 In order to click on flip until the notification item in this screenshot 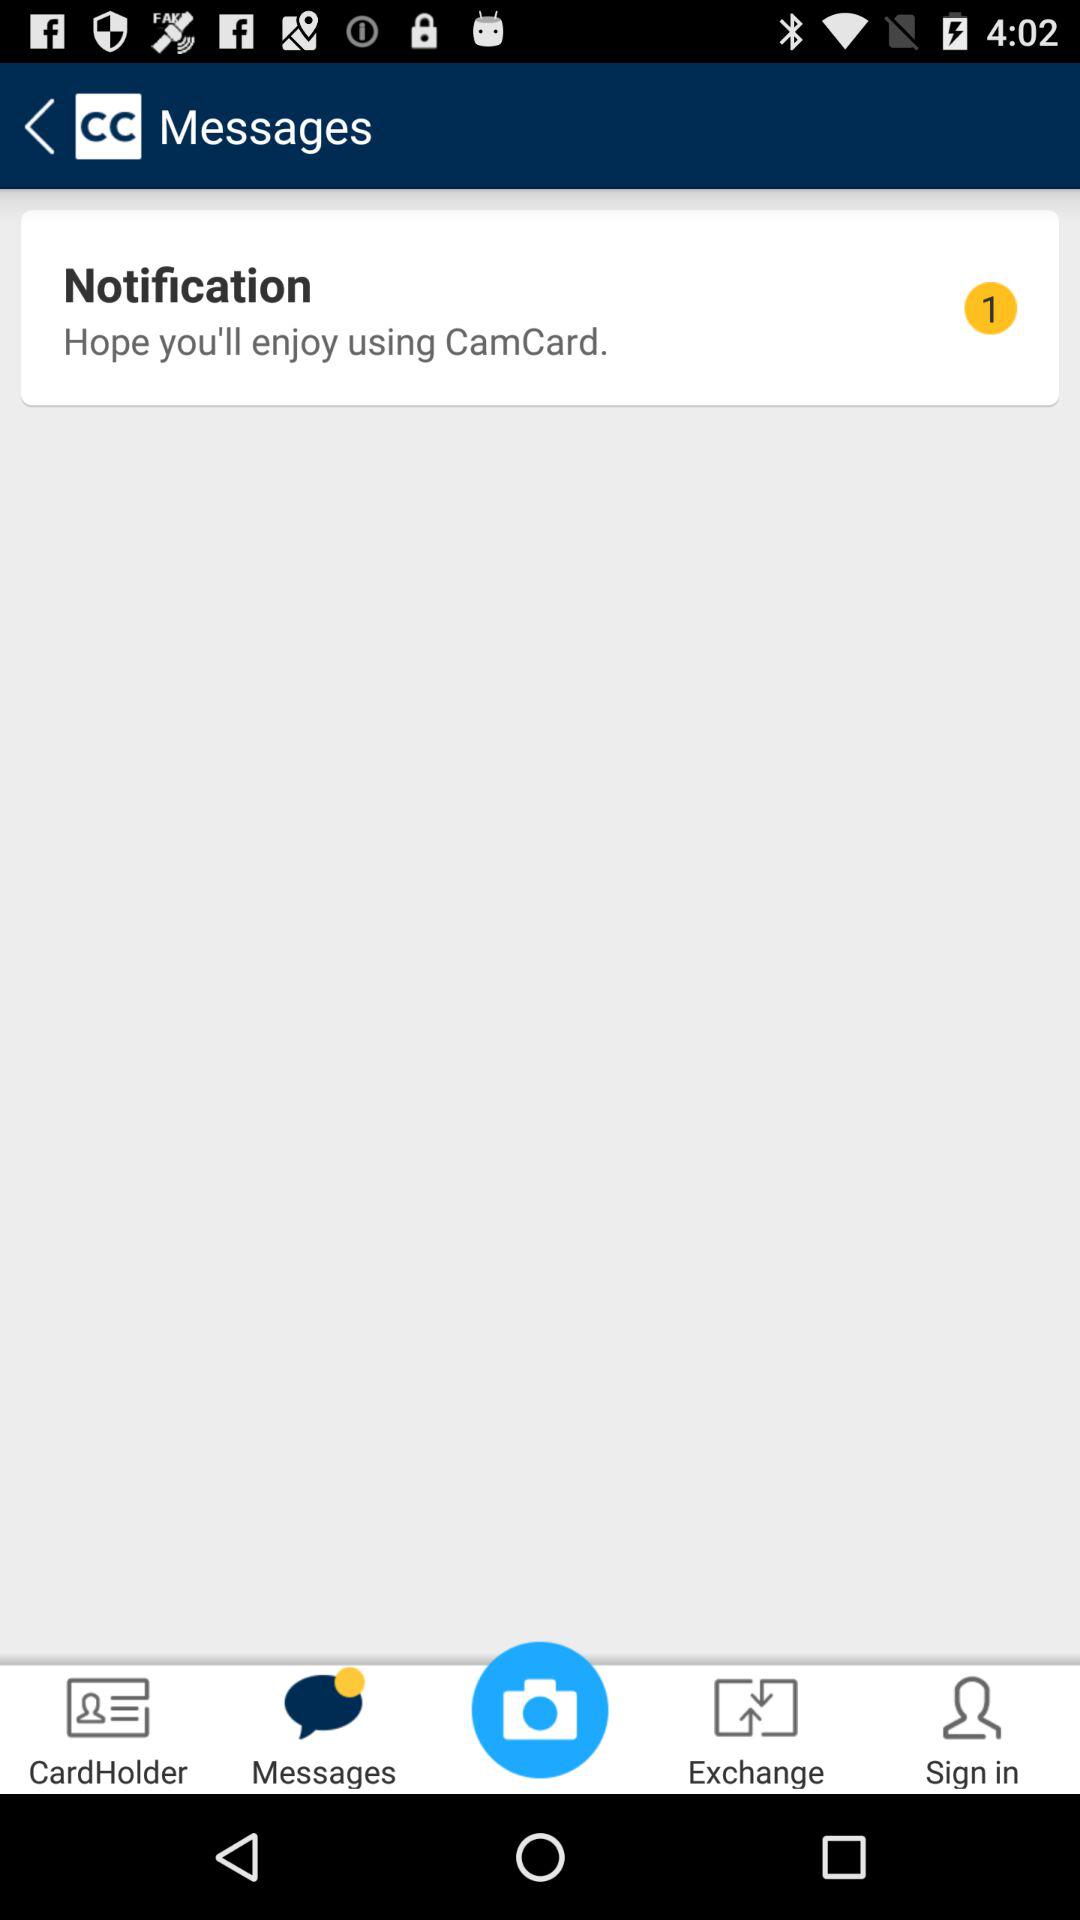, I will do `click(188, 283)`.